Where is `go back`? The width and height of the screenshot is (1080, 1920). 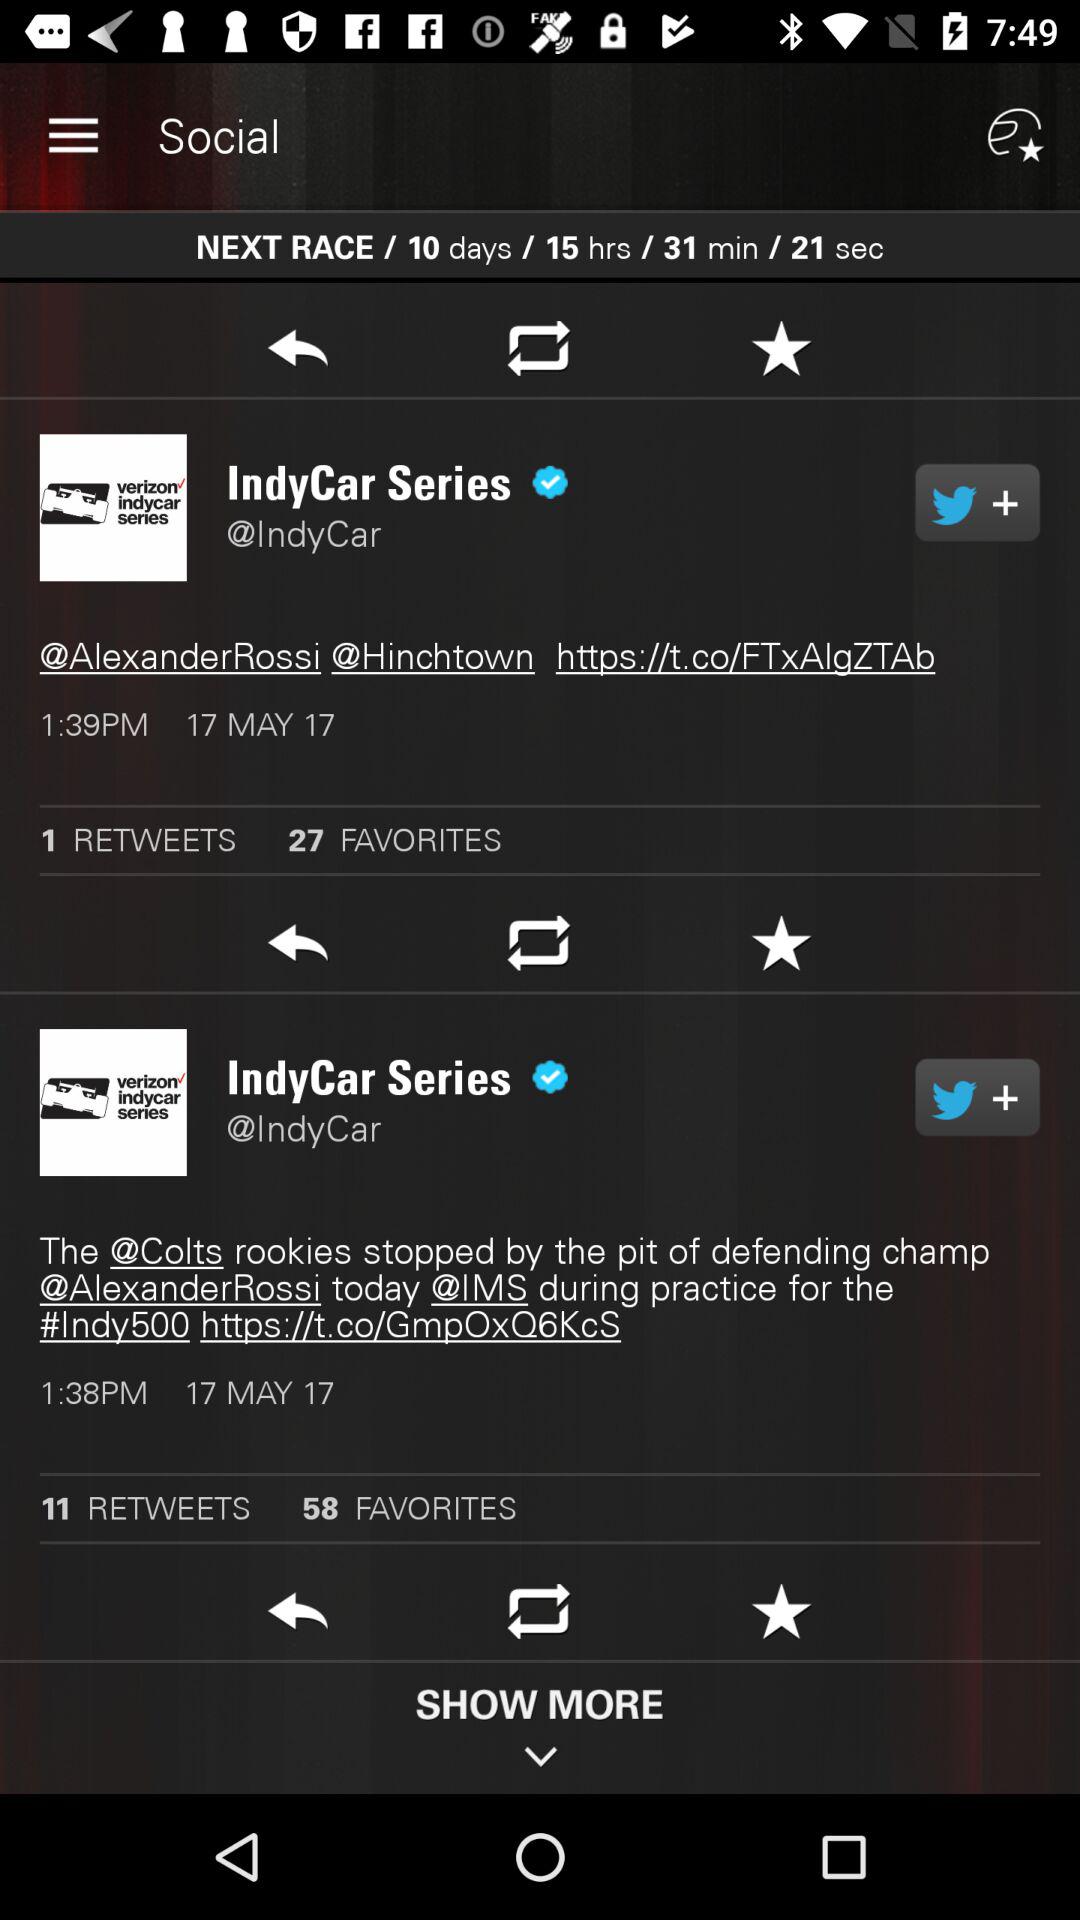 go back is located at coordinates (298, 948).